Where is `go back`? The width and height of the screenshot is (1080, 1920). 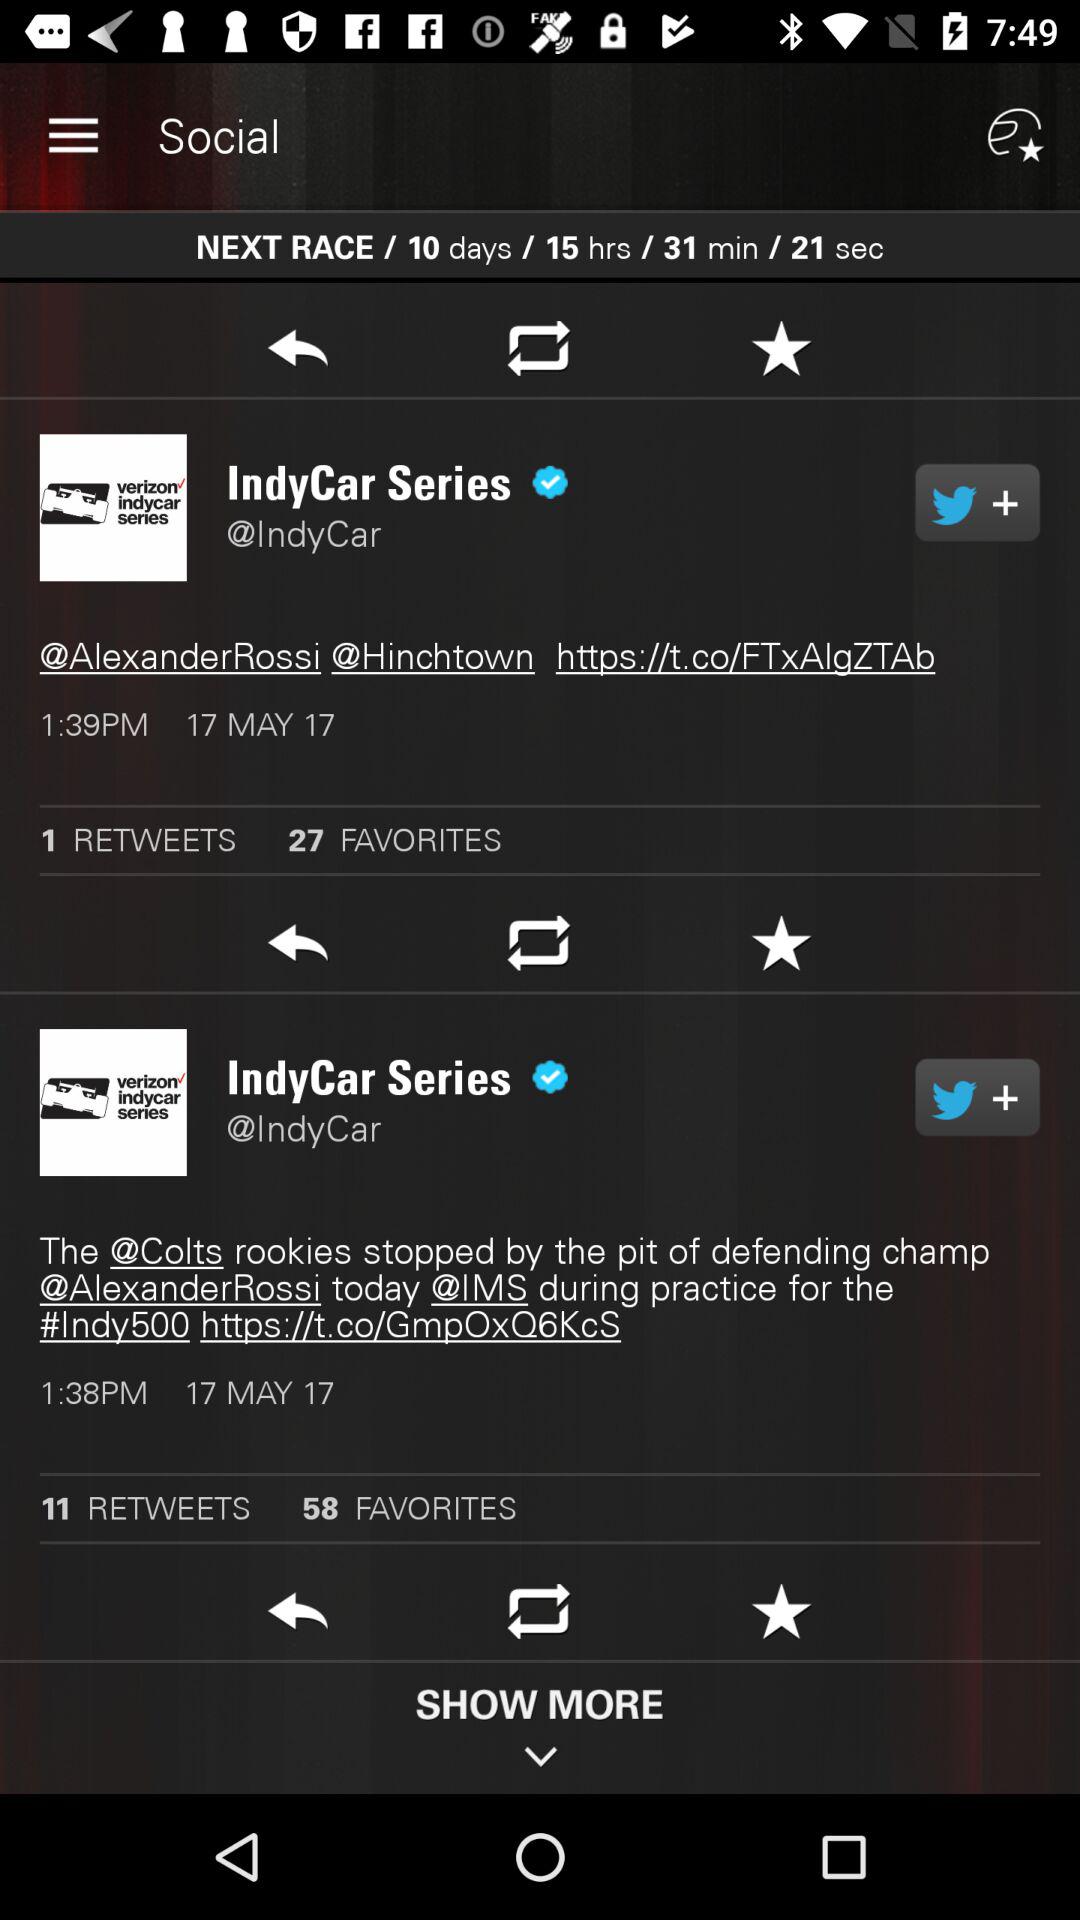 go back is located at coordinates (298, 948).